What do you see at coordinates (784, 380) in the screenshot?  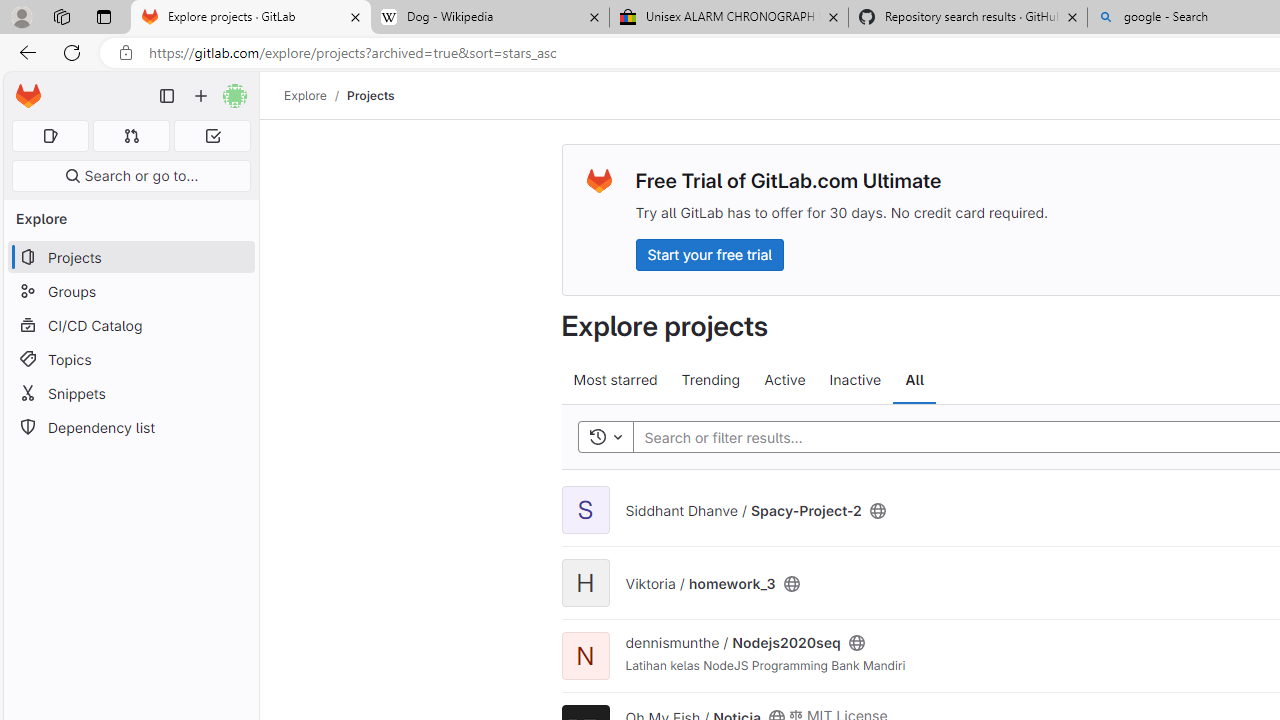 I see `Active` at bounding box center [784, 380].